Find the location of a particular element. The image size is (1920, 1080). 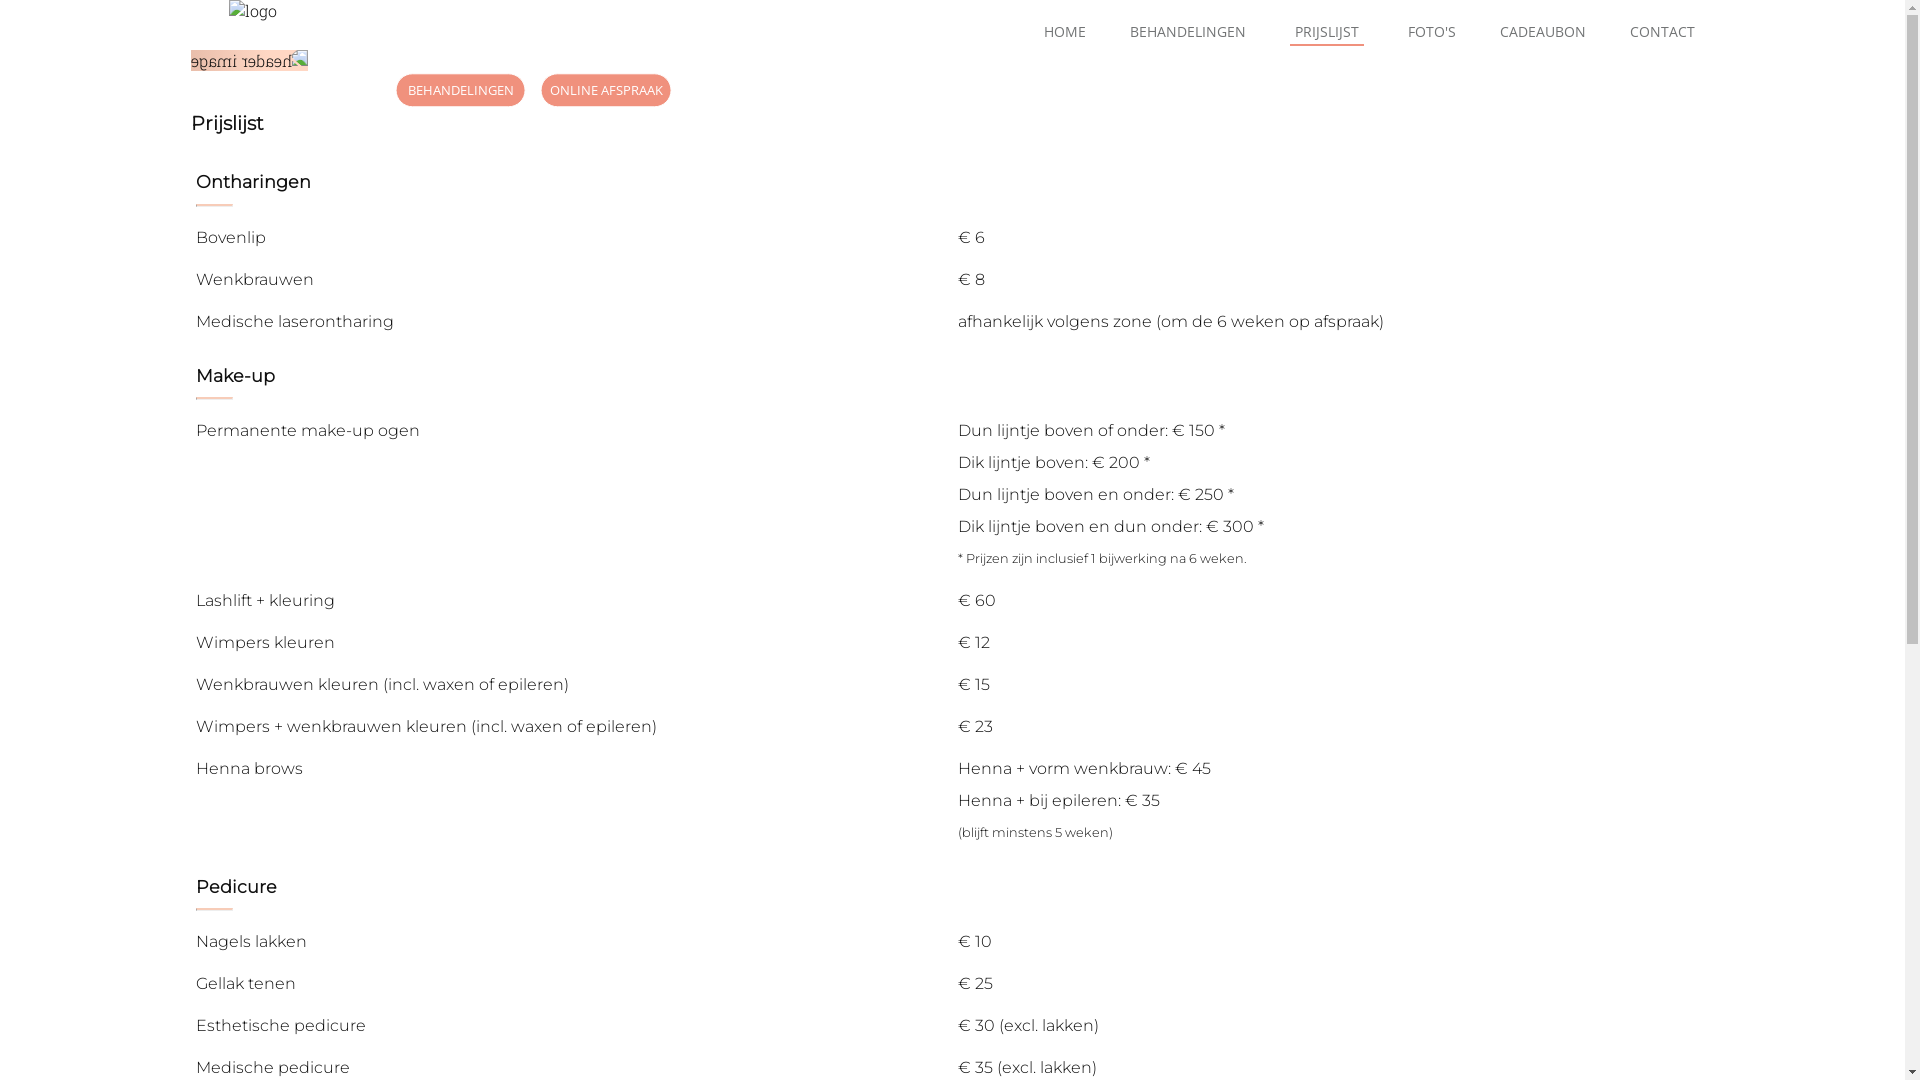

HOME is located at coordinates (1065, 32).